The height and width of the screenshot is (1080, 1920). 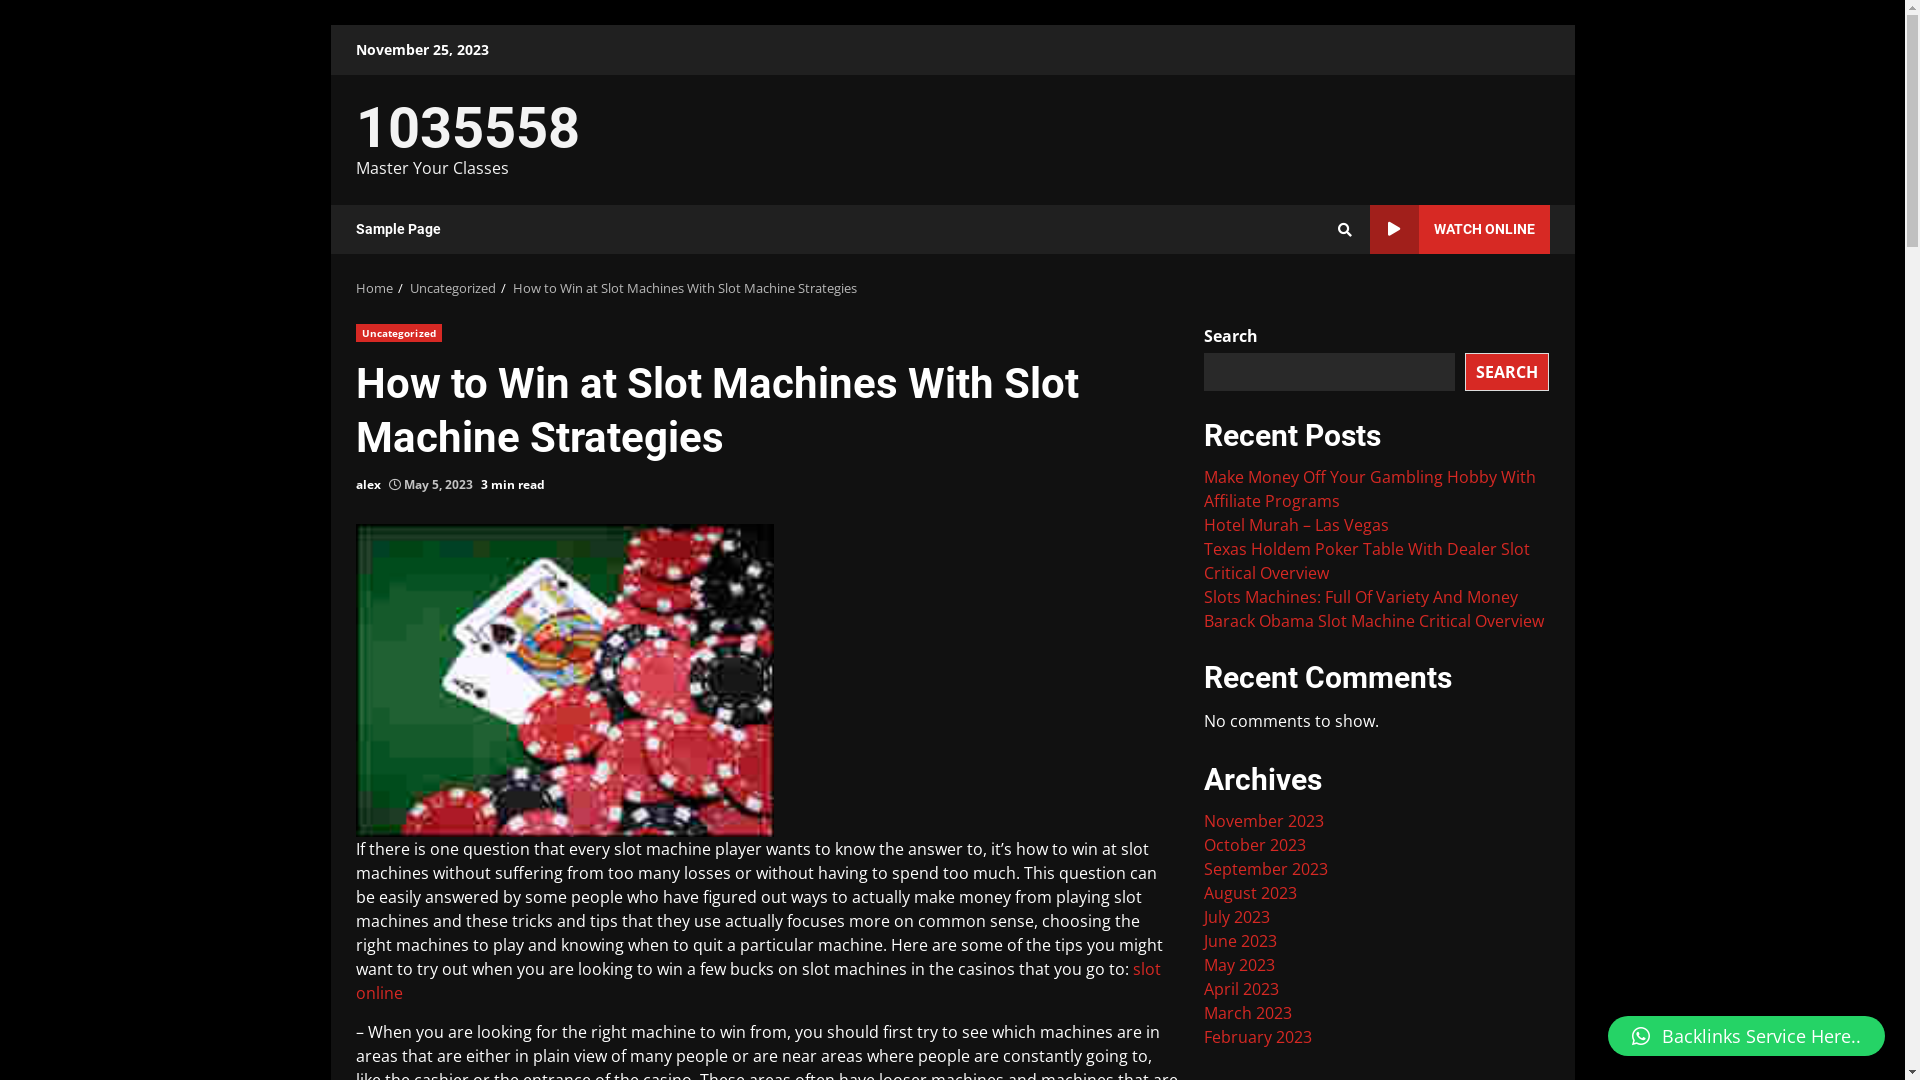 I want to click on WATCH ONLINE, so click(x=1460, y=230).